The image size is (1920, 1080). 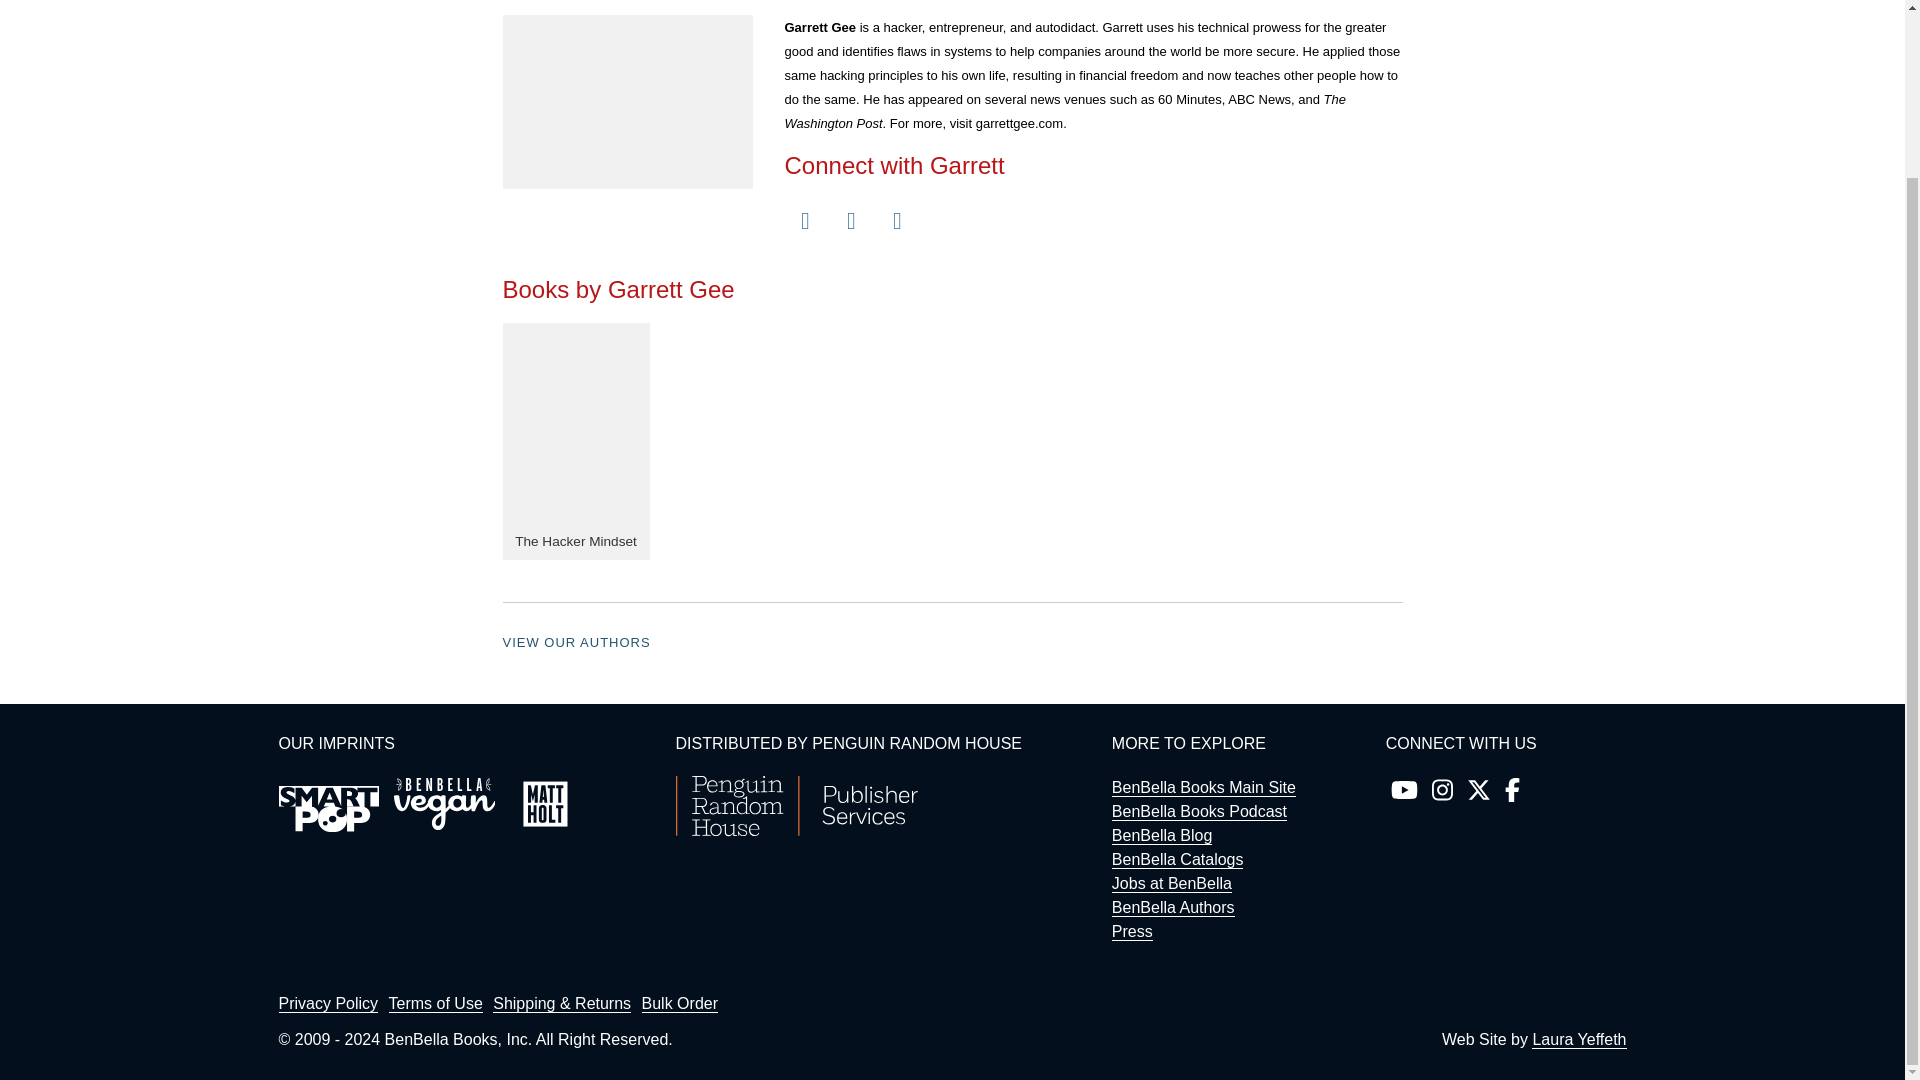 I want to click on BenBella Vegan, so click(x=444, y=804).